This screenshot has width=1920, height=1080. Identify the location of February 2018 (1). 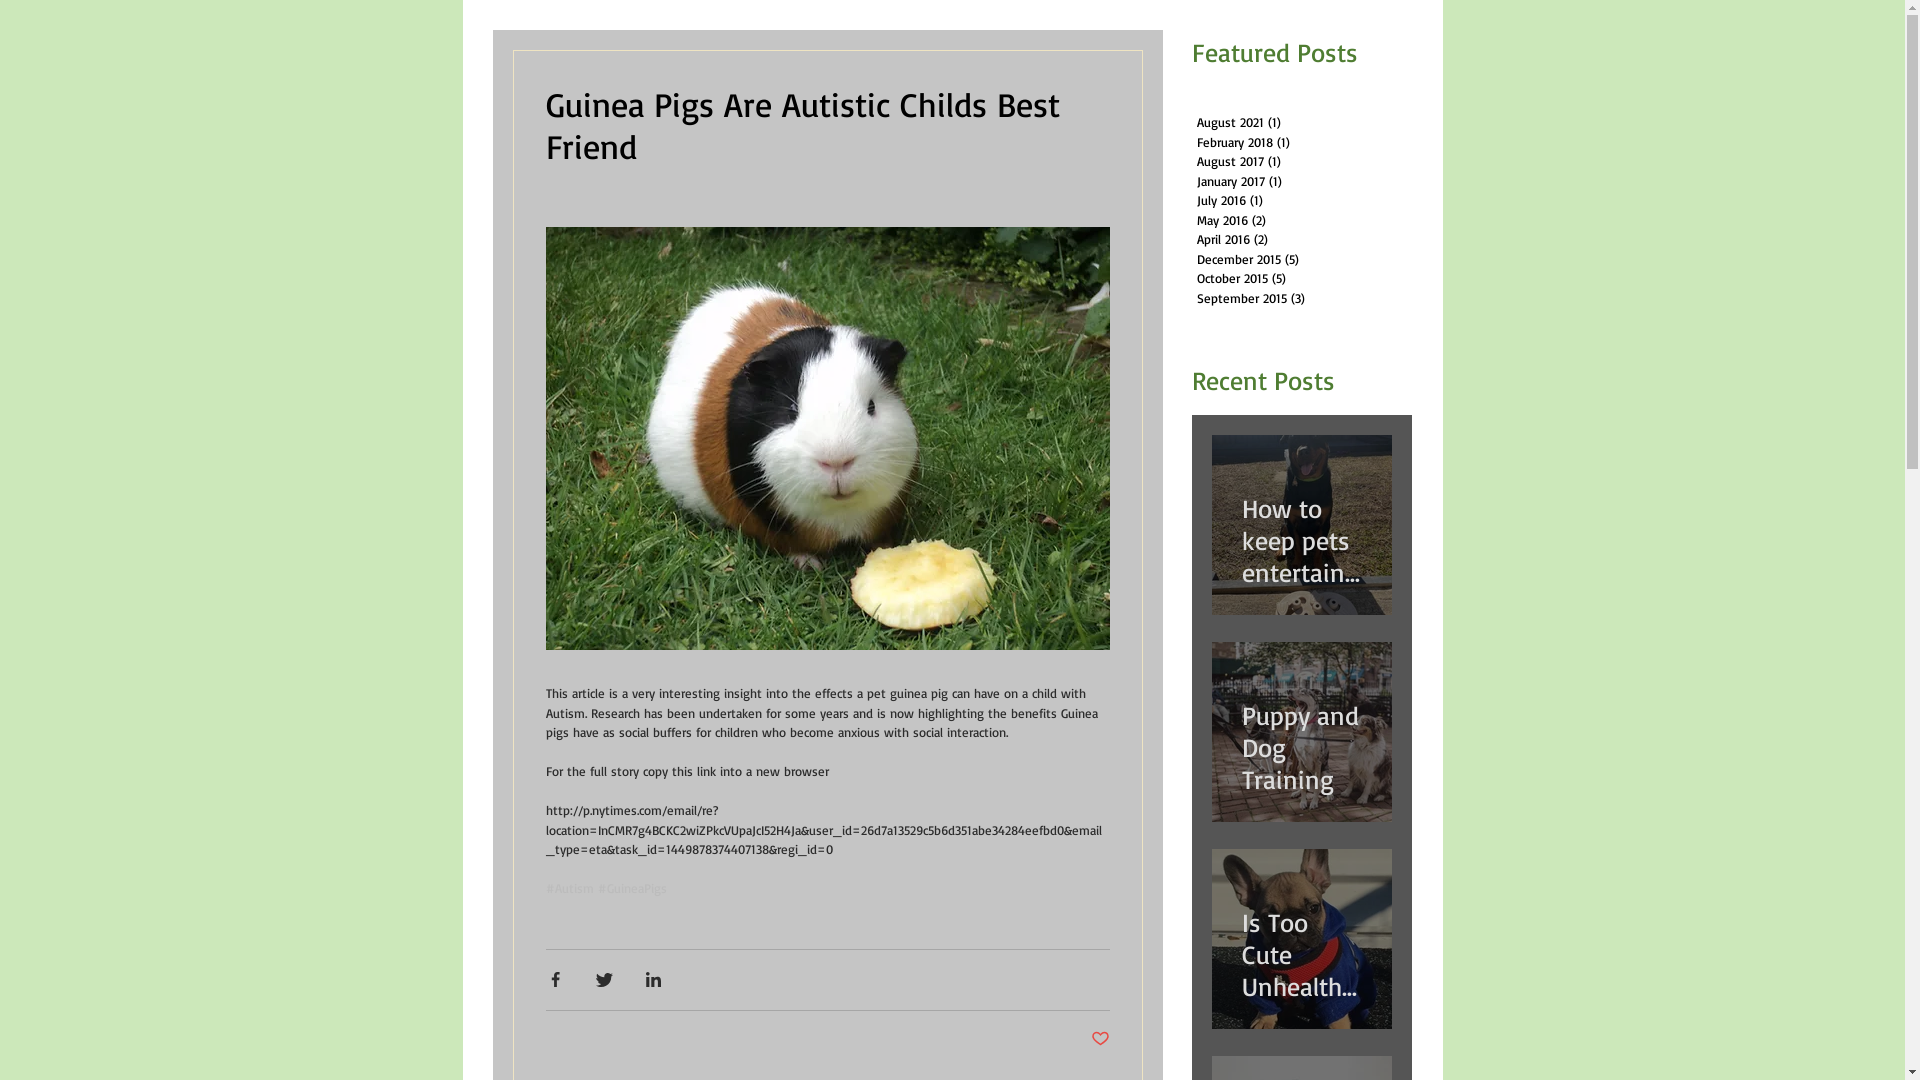
(1301, 143).